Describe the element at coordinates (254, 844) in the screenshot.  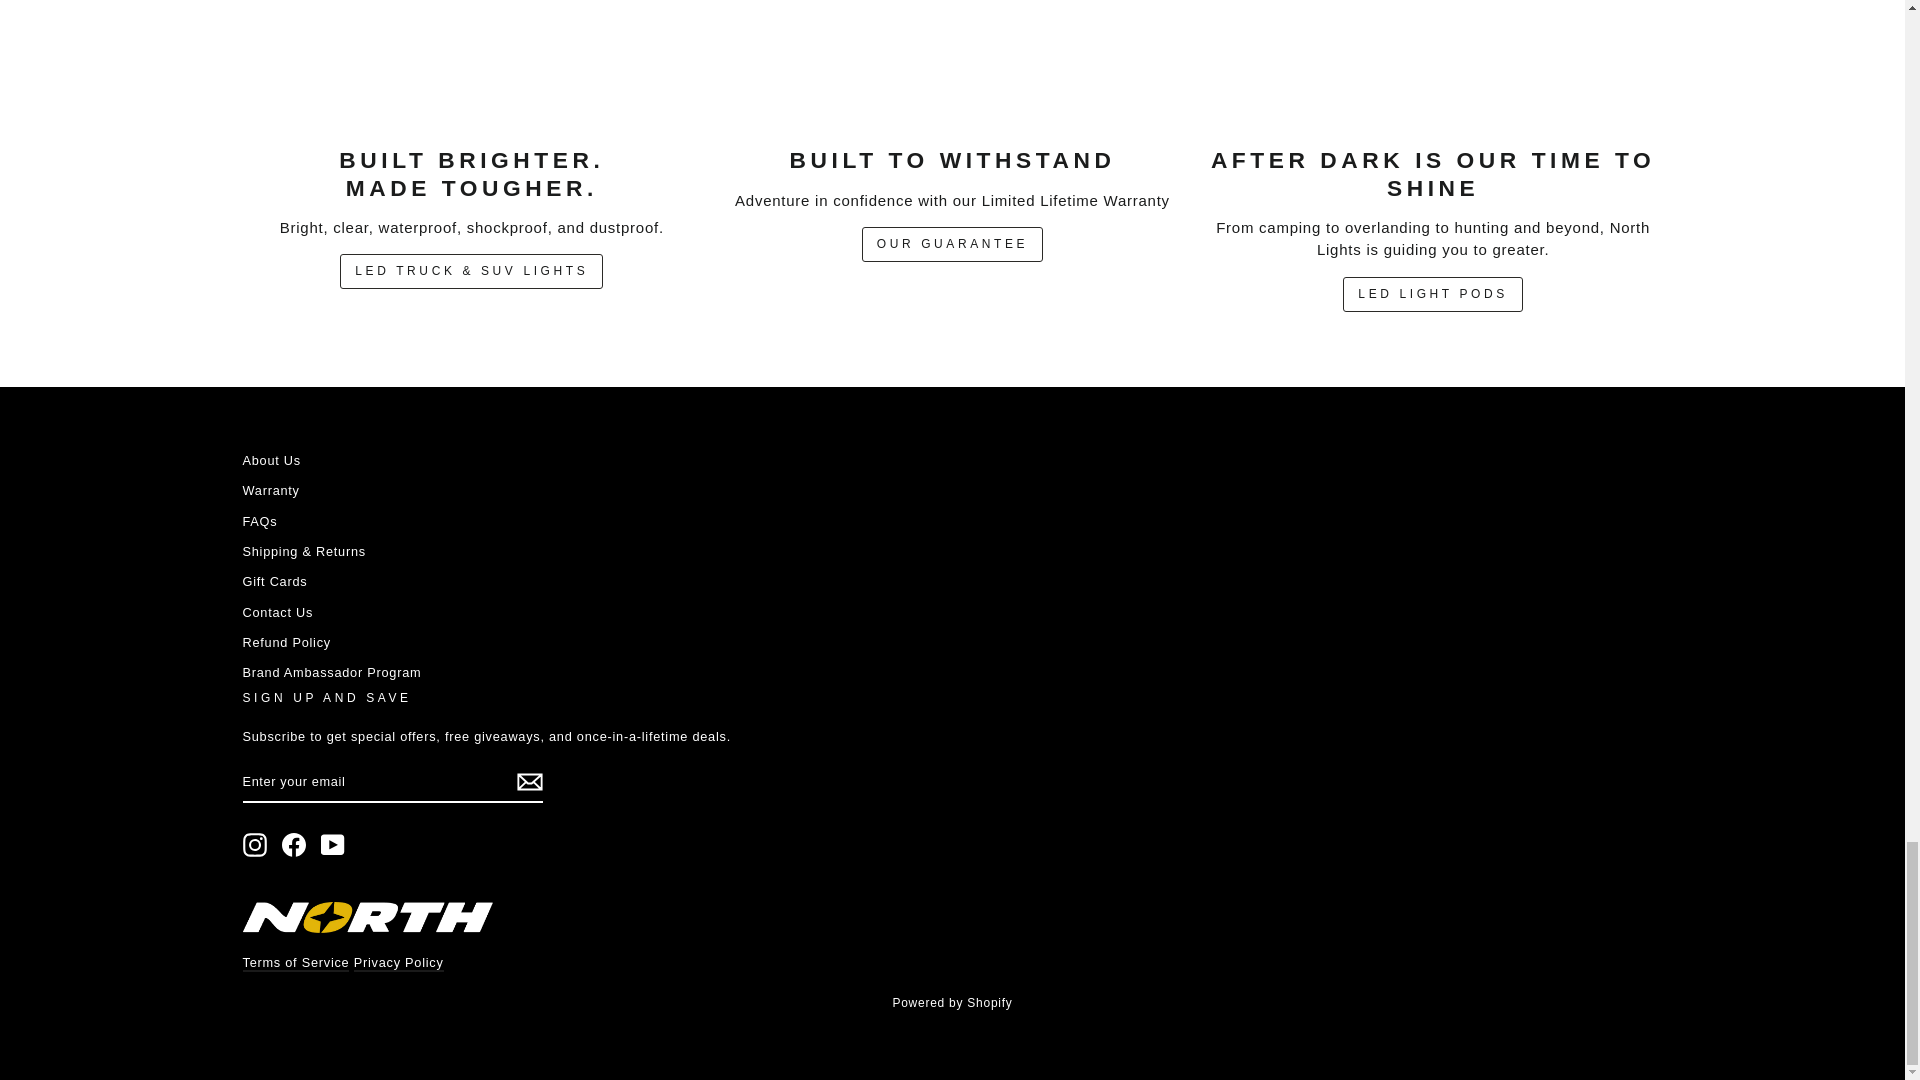
I see `North Lights Co on Instagram` at that location.